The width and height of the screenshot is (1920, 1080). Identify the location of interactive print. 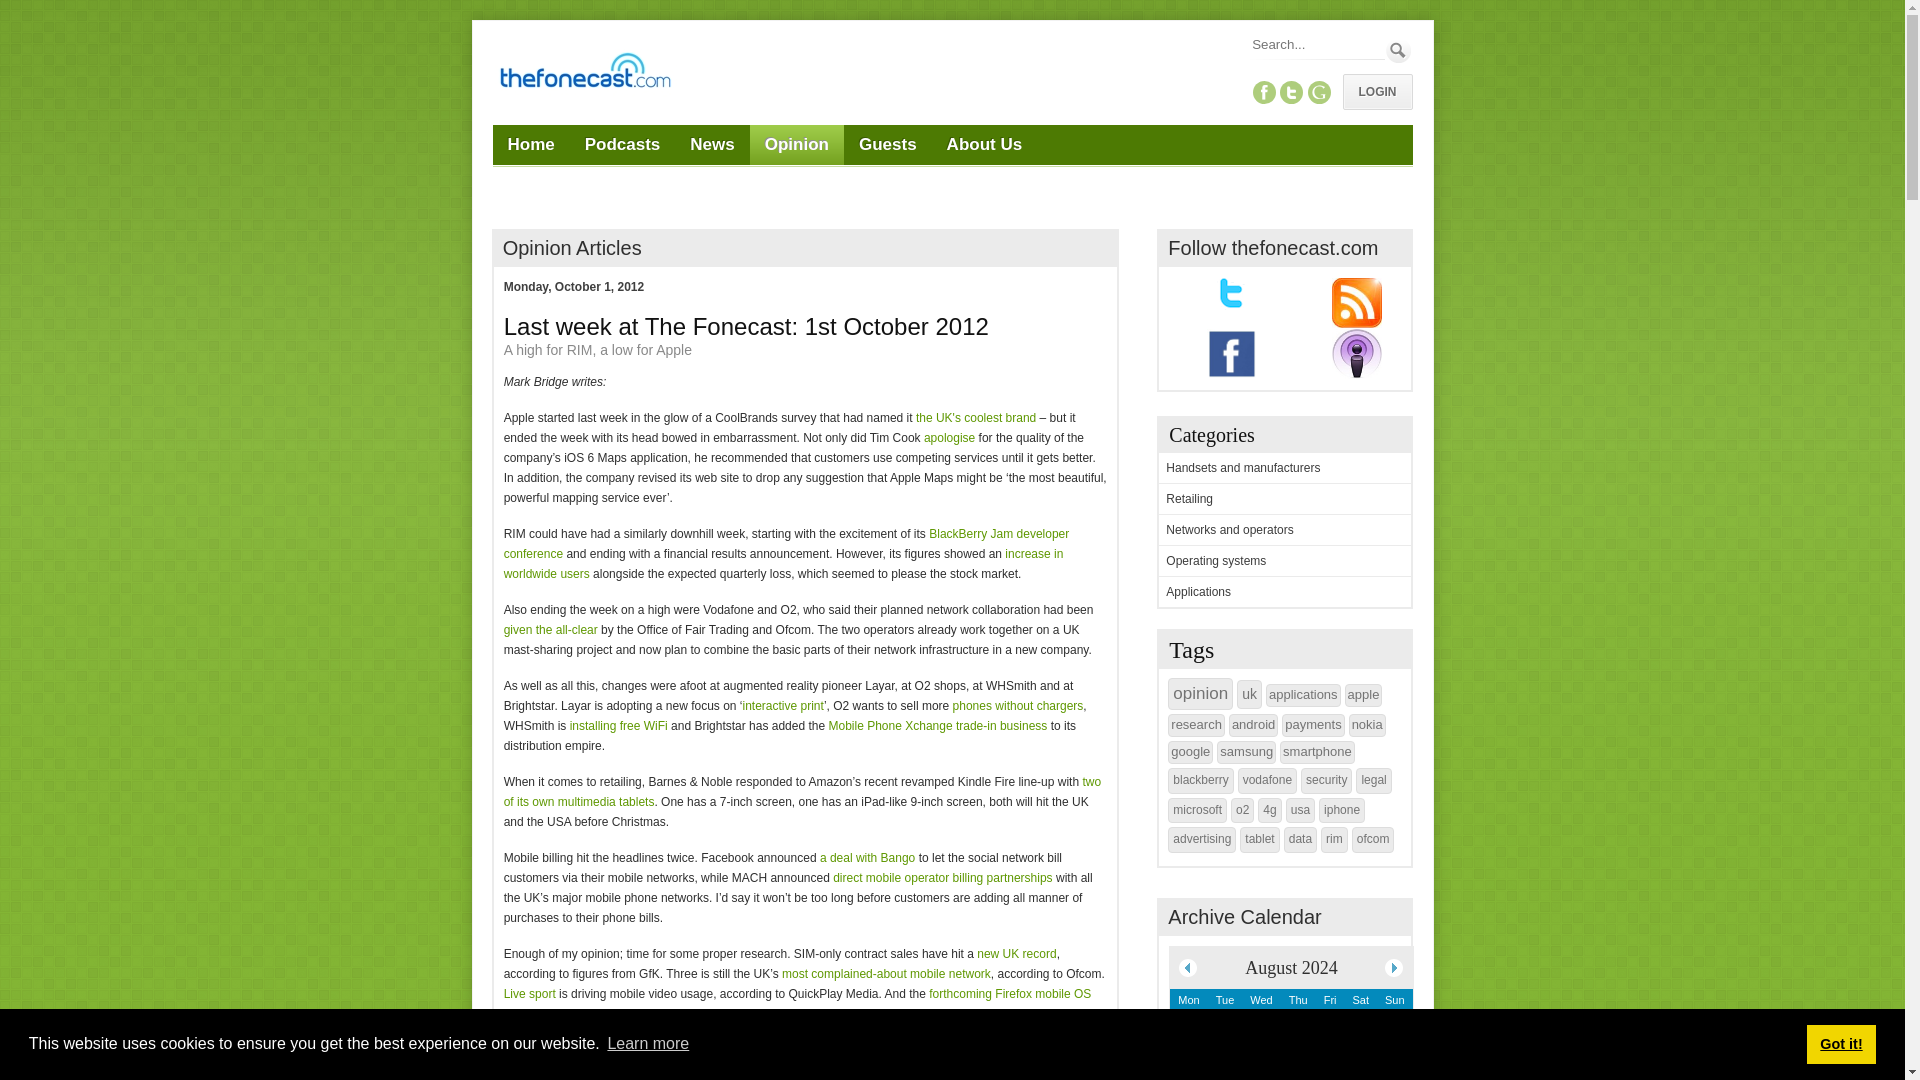
(782, 705).